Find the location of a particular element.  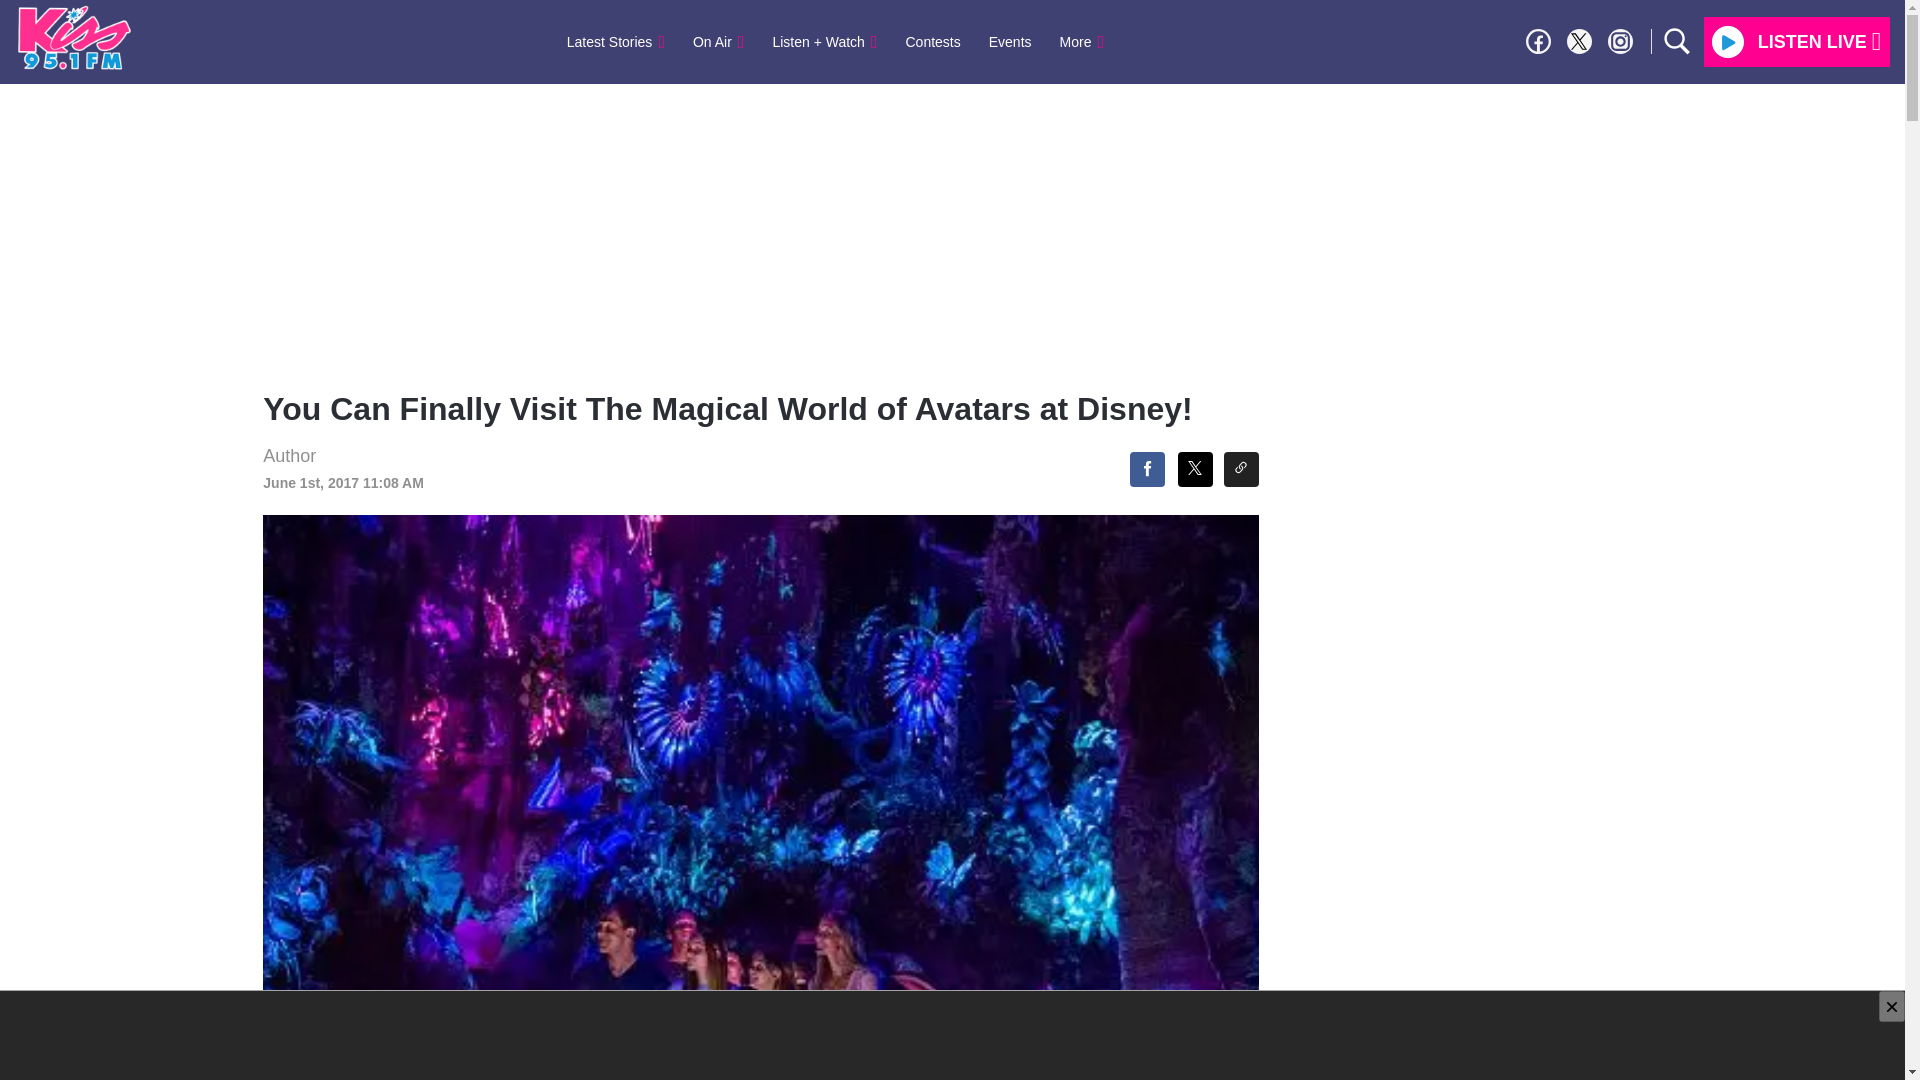

More is located at coordinates (1082, 41).